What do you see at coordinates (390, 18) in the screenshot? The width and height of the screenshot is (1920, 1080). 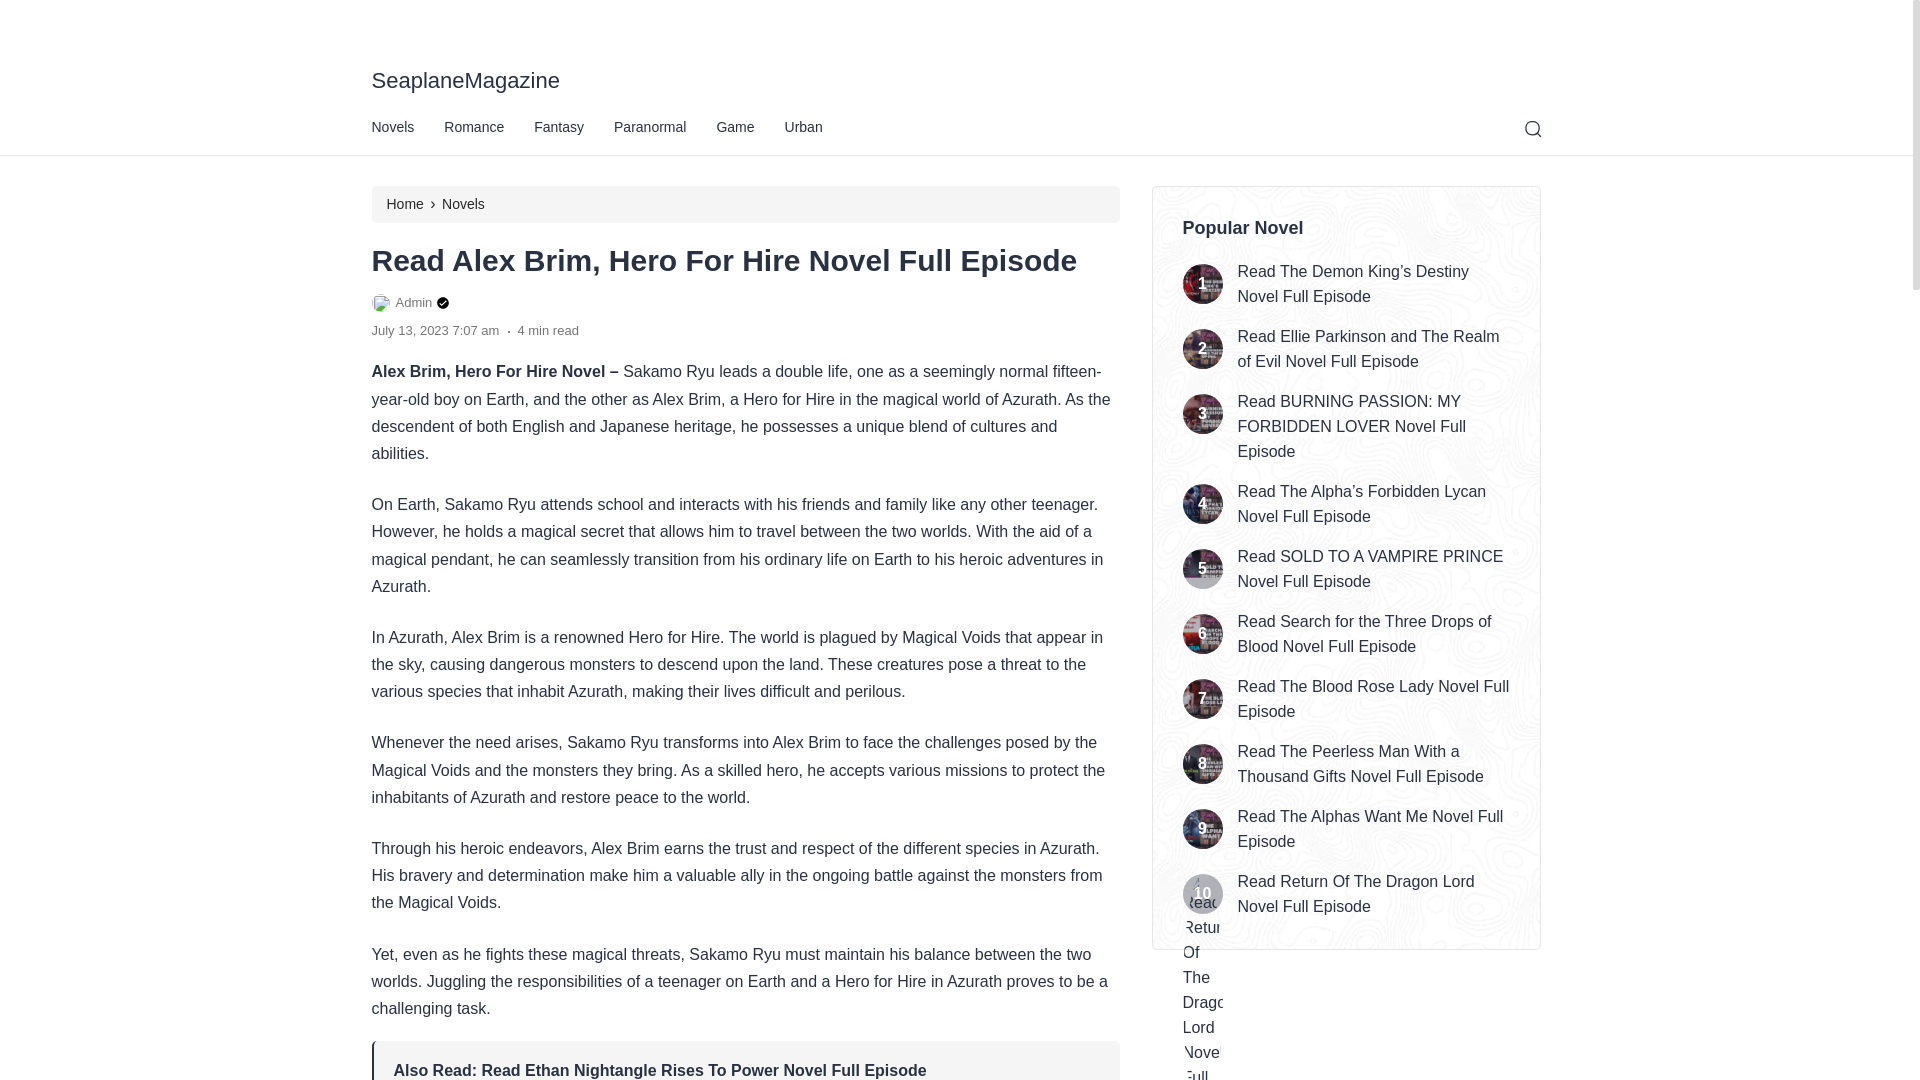 I see `Novels` at bounding box center [390, 18].